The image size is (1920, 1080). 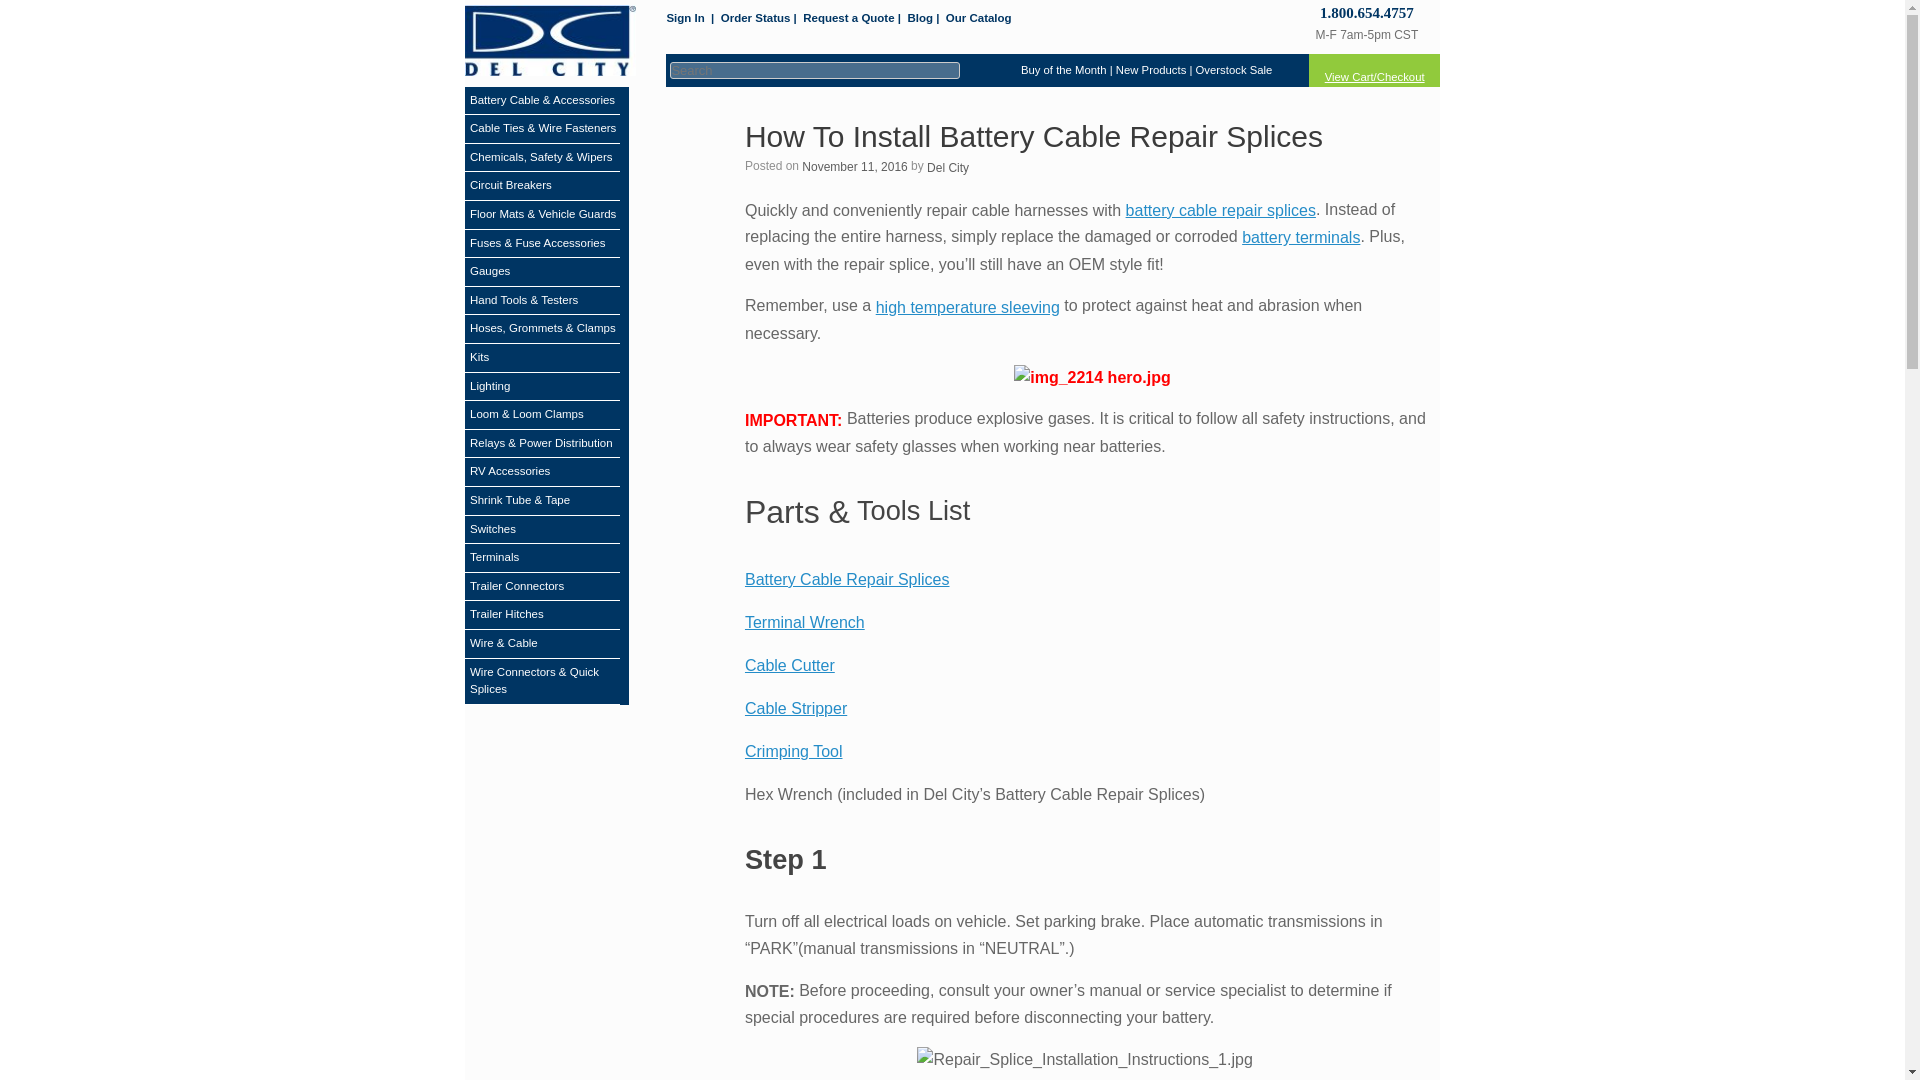 What do you see at coordinates (804, 622) in the screenshot?
I see `Terminal Wrench` at bounding box center [804, 622].